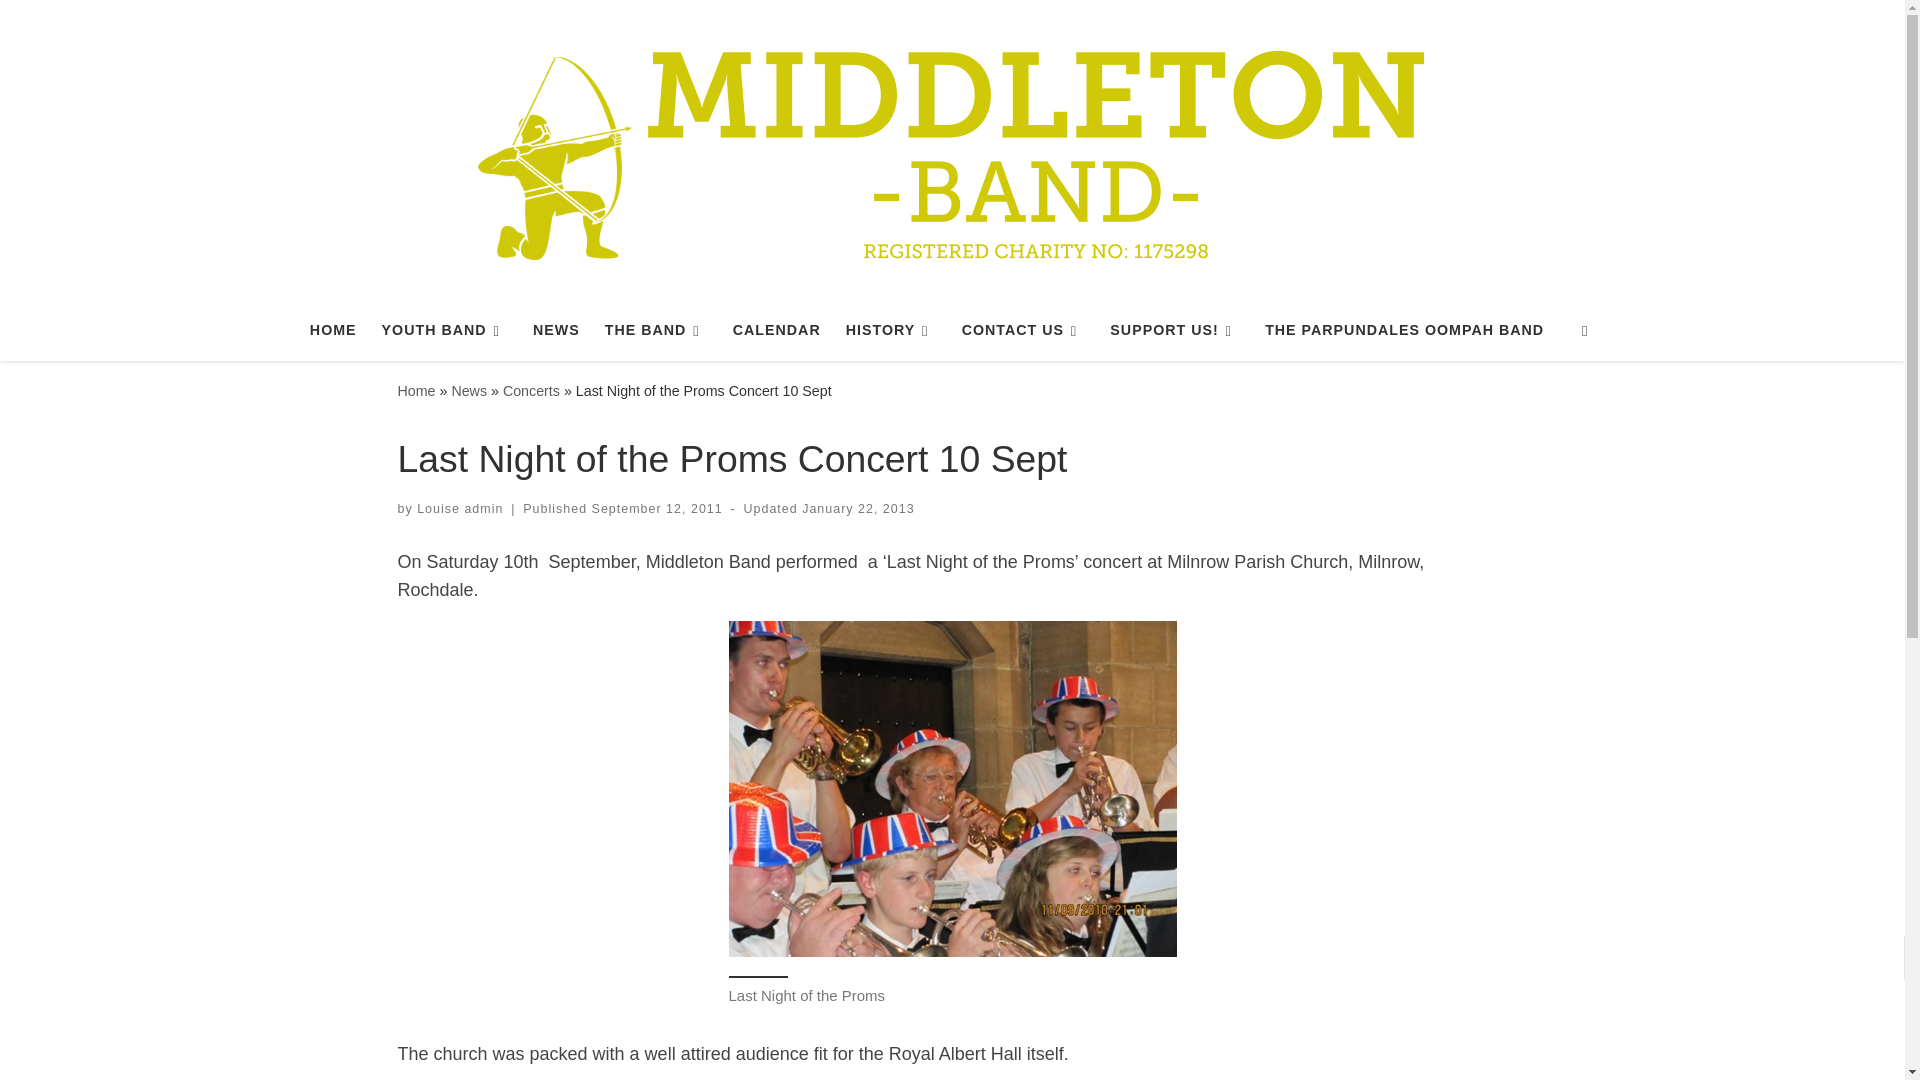 This screenshot has width=1920, height=1080. What do you see at coordinates (951, 788) in the screenshot?
I see `The back row Bugle corp! ` at bounding box center [951, 788].